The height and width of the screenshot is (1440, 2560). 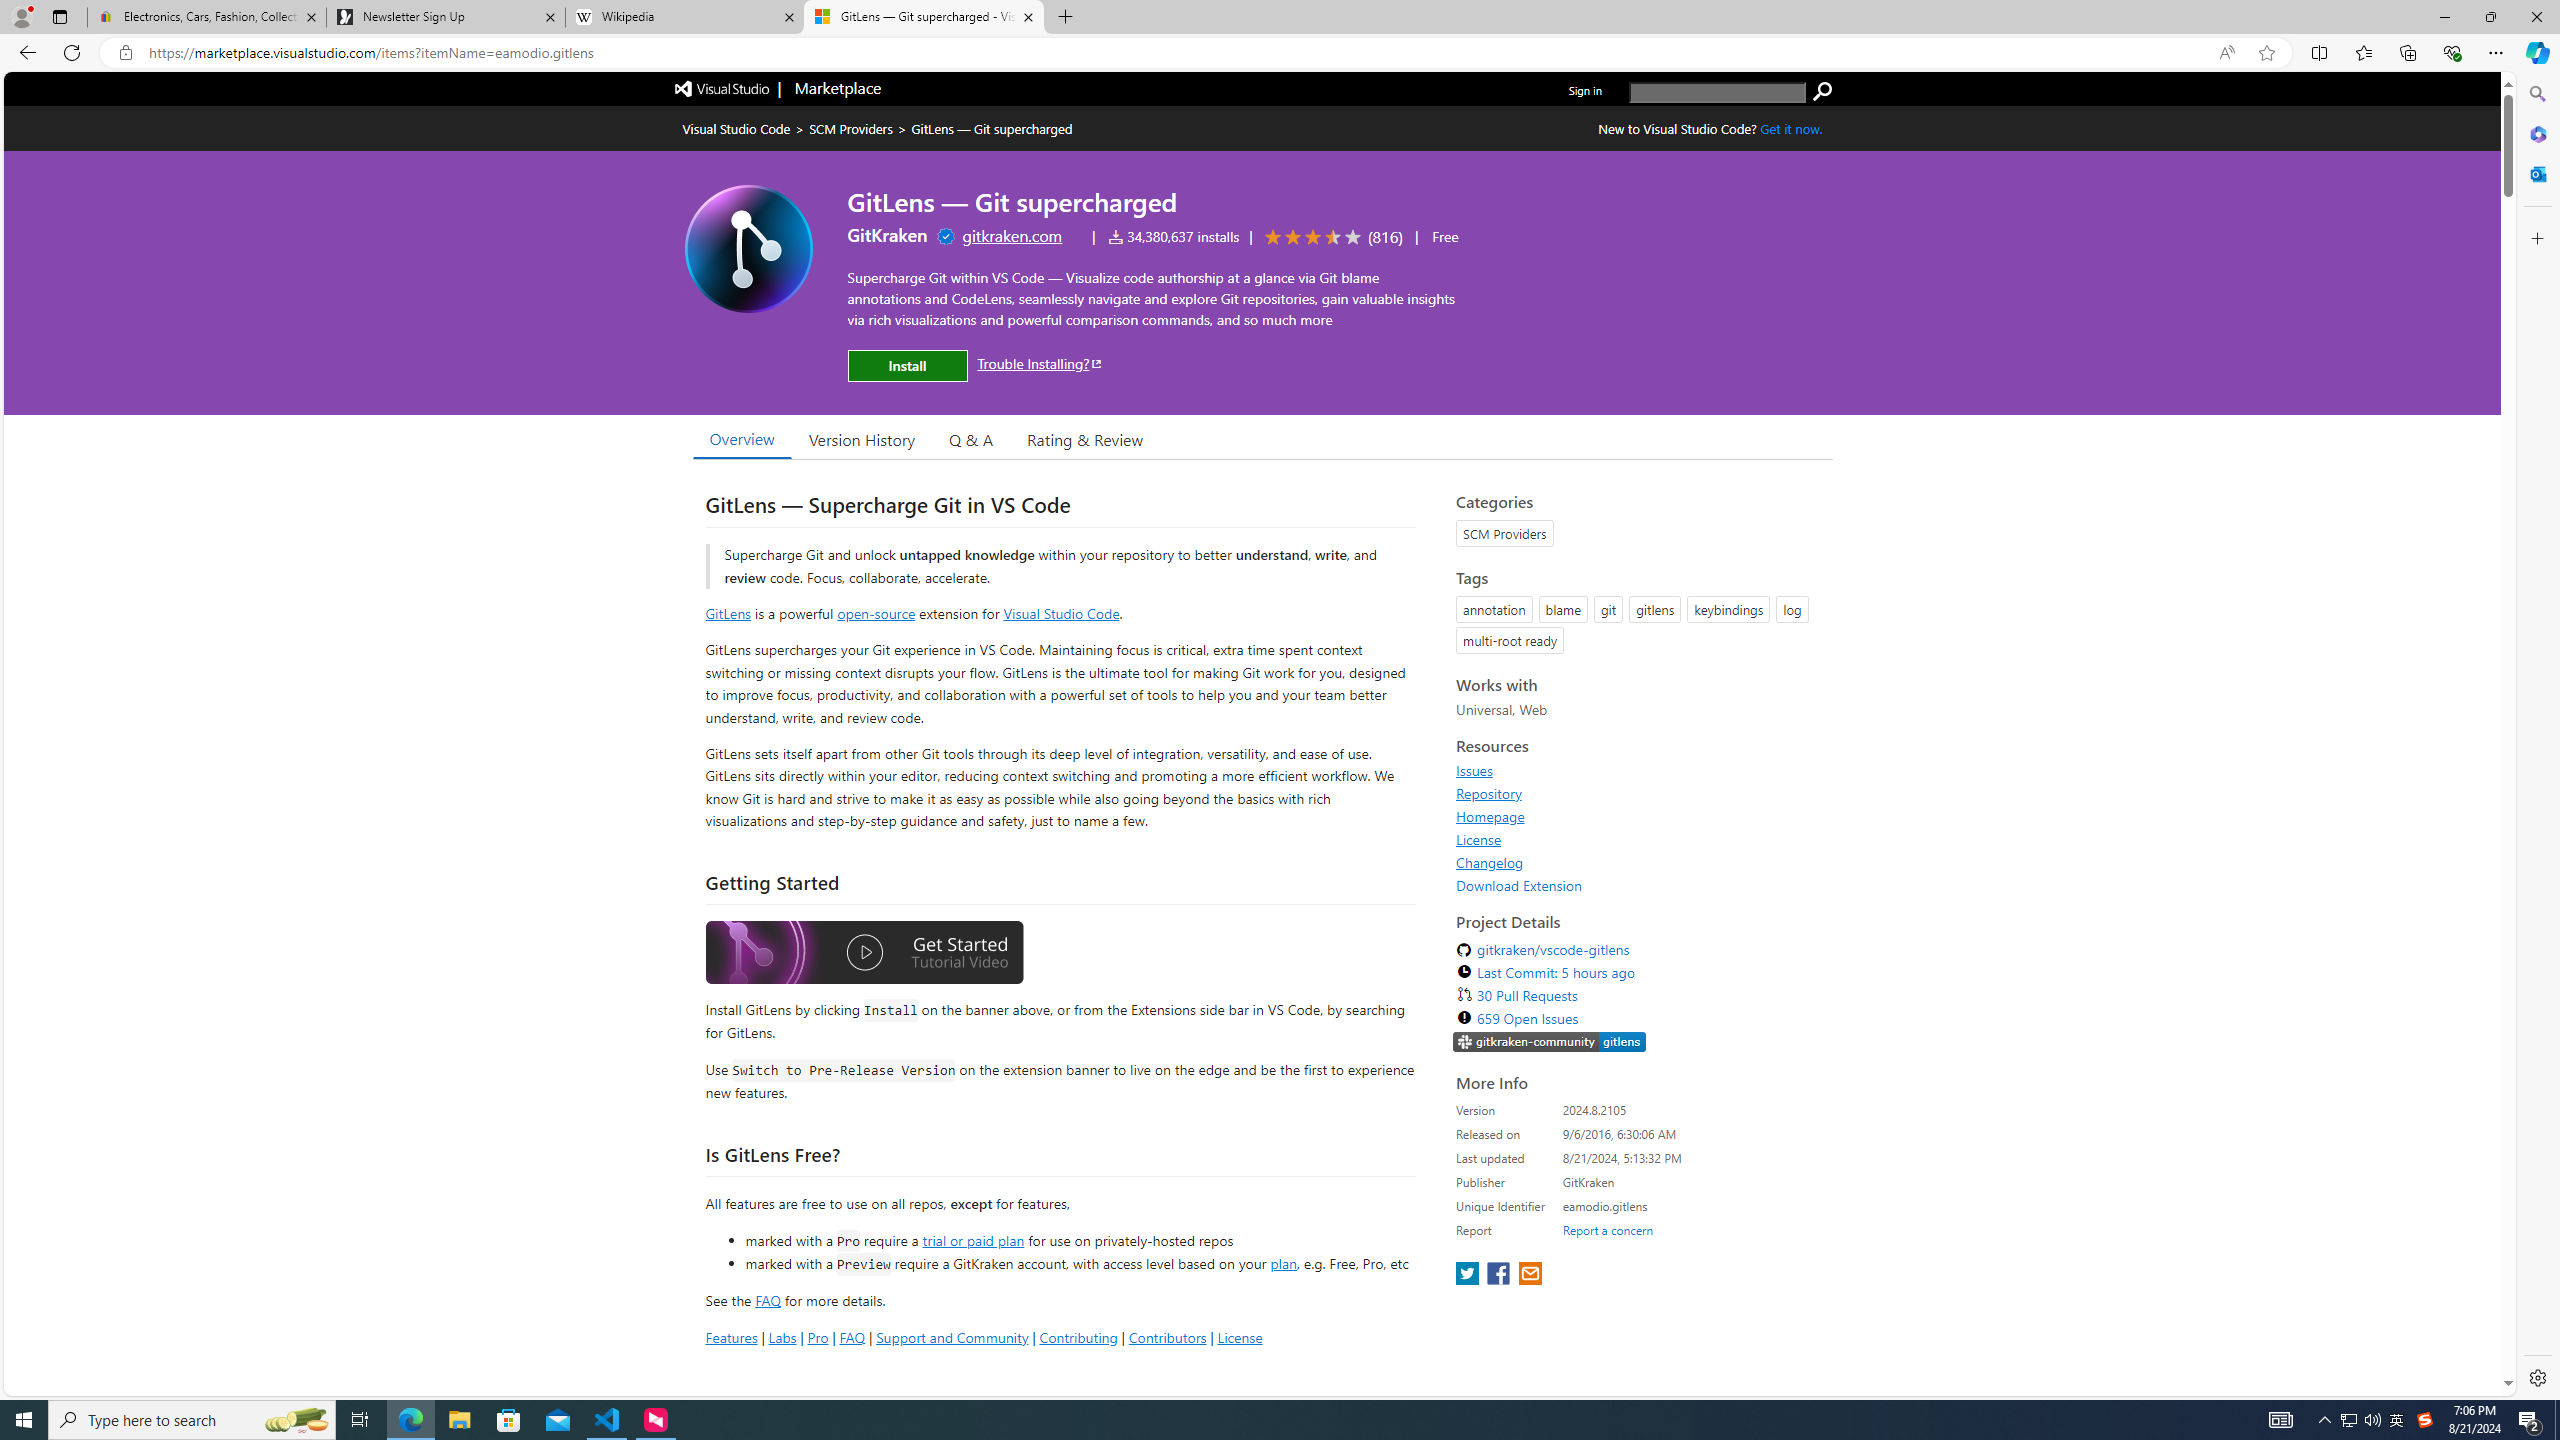 I want to click on Changelog, so click(x=1490, y=862).